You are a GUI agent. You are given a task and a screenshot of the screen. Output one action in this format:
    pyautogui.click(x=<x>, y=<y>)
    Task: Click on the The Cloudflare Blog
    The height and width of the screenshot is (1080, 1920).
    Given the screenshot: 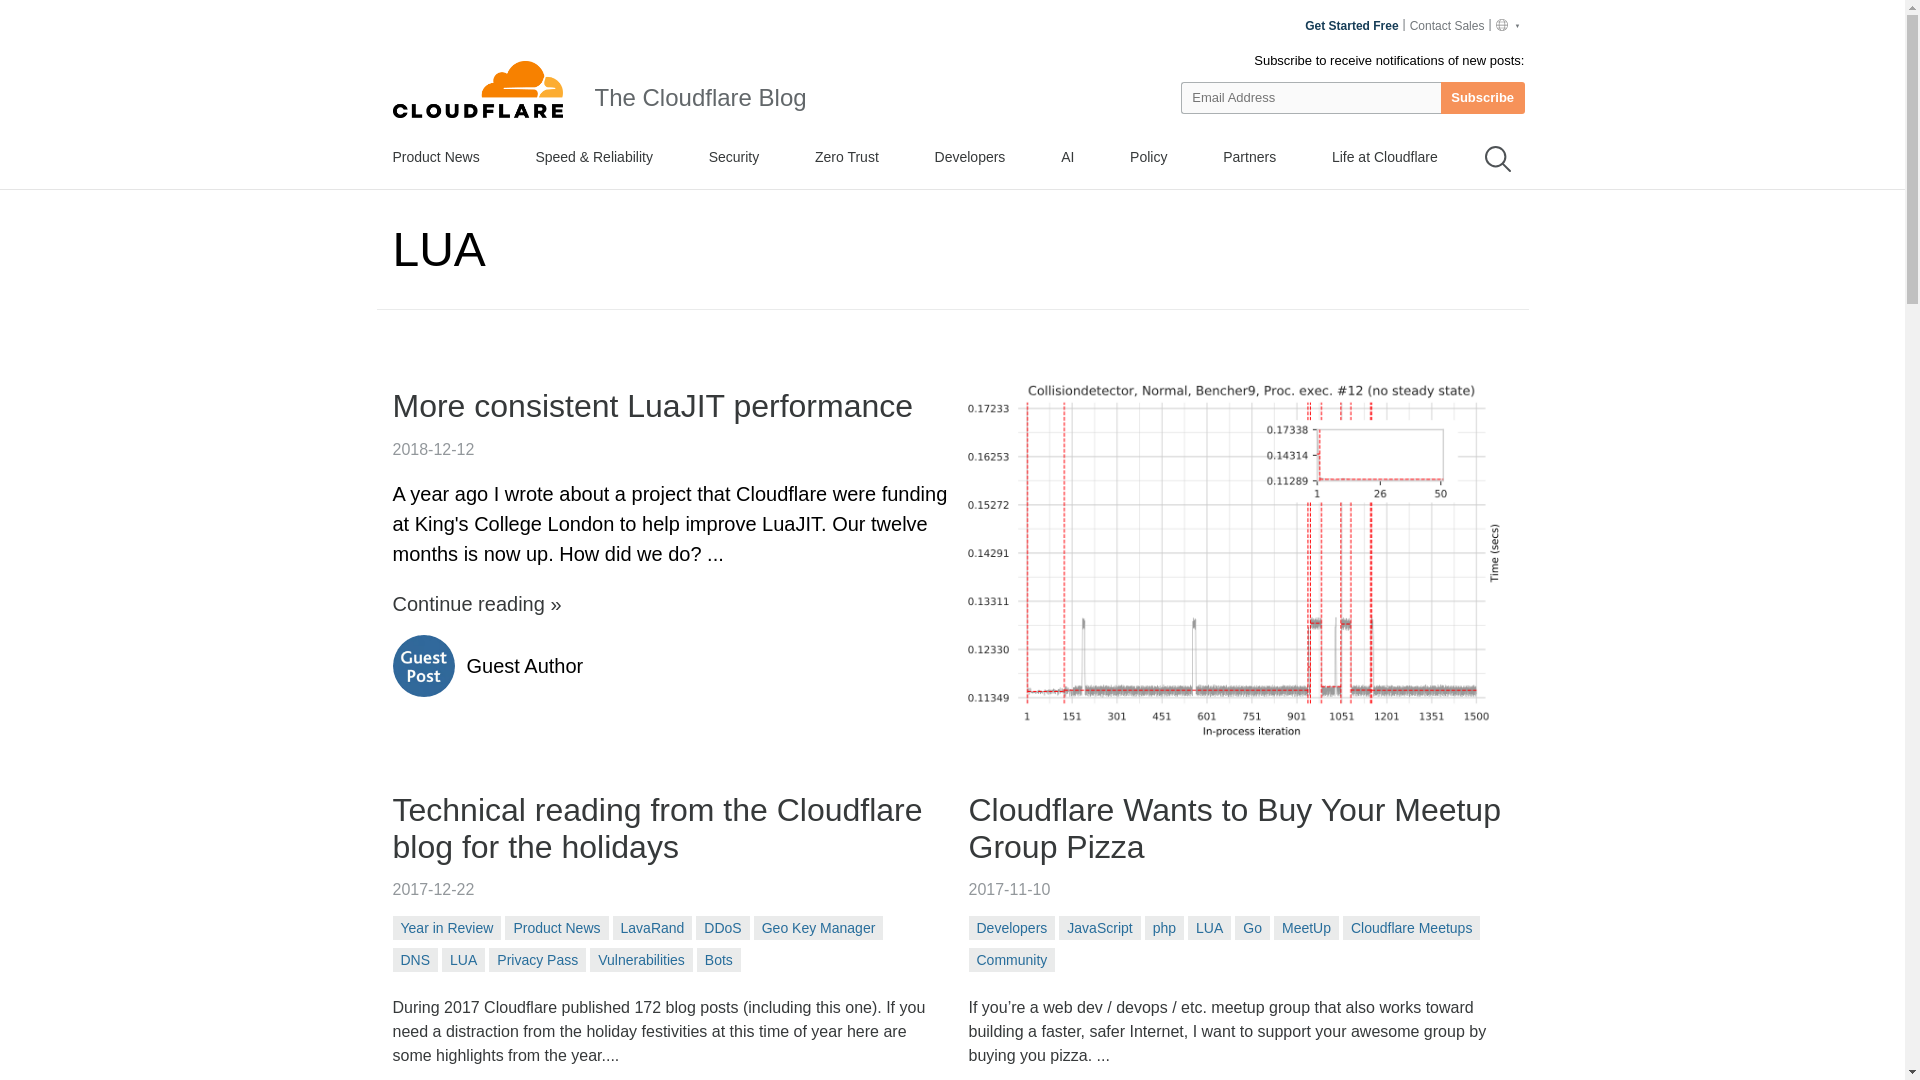 What is the action you would take?
    pyautogui.click(x=700, y=98)
    